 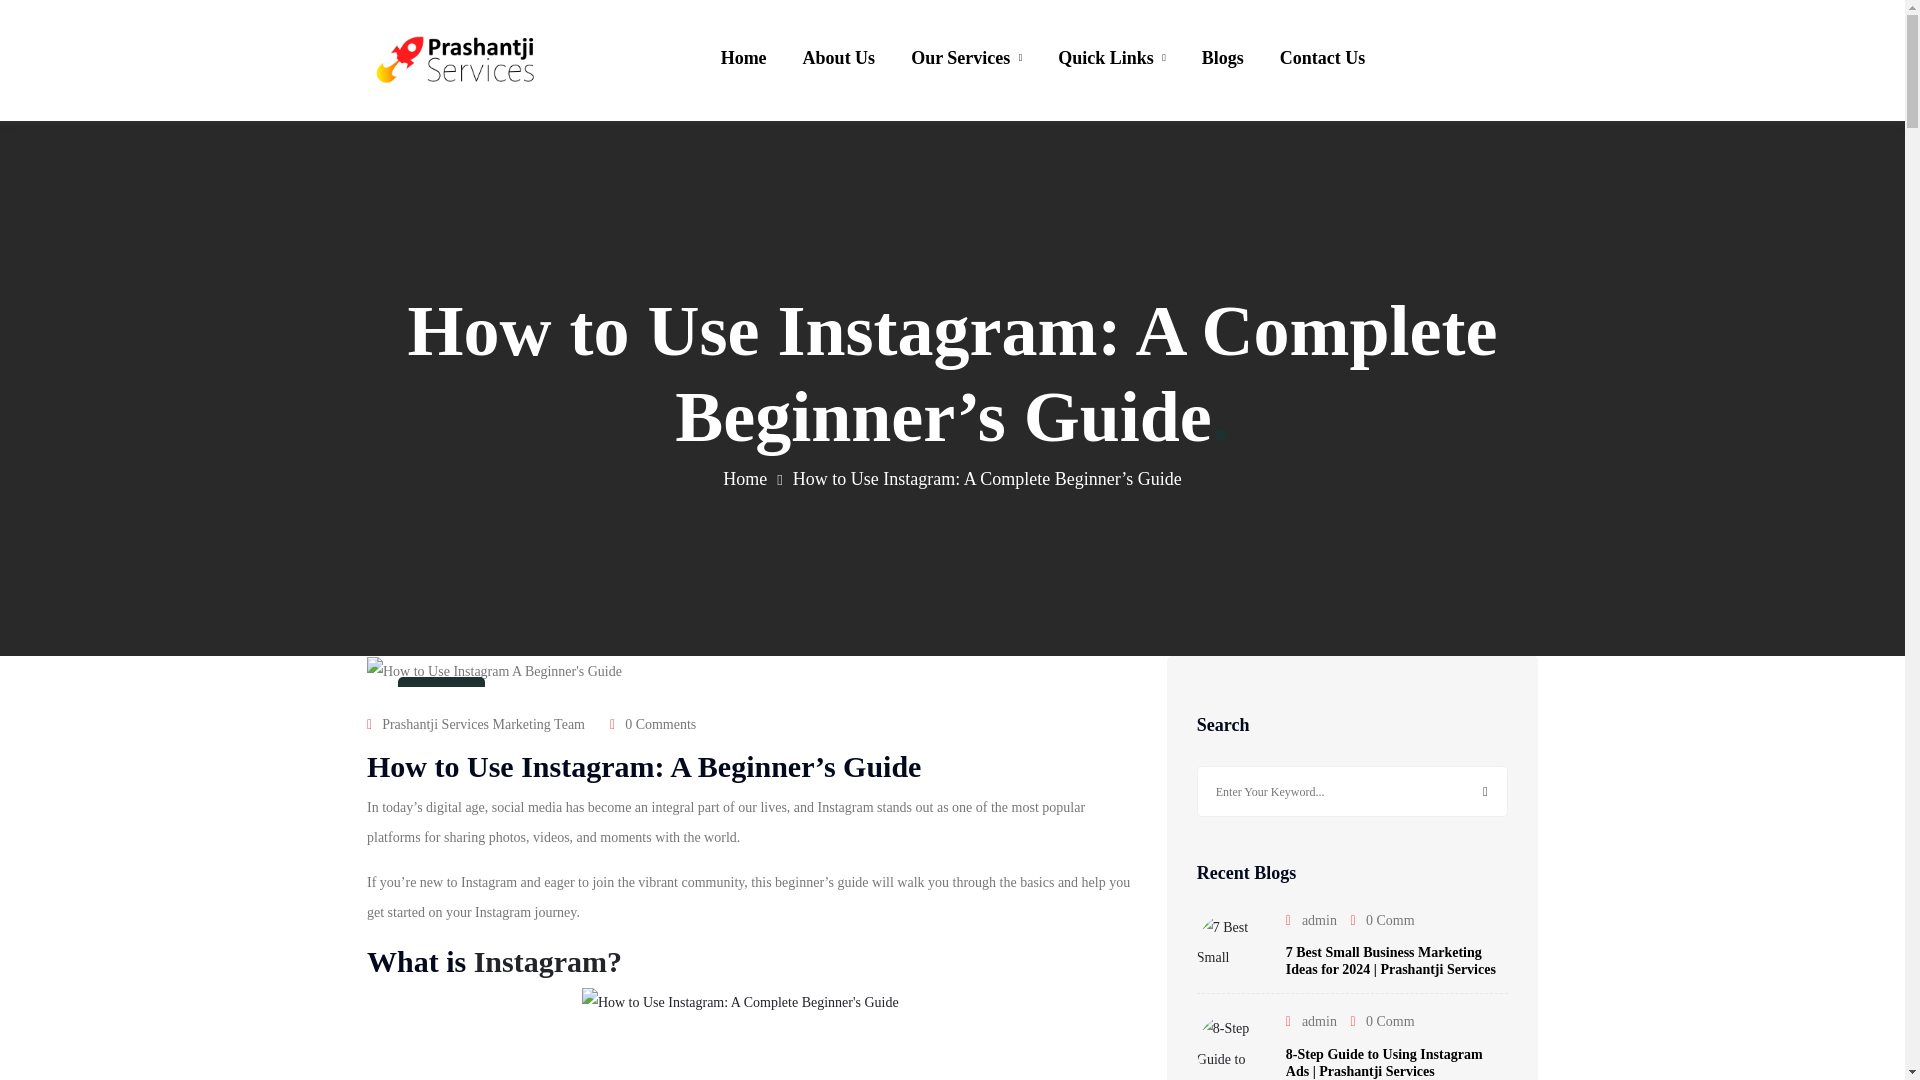 I want to click on Blogs, so click(x=1222, y=58).